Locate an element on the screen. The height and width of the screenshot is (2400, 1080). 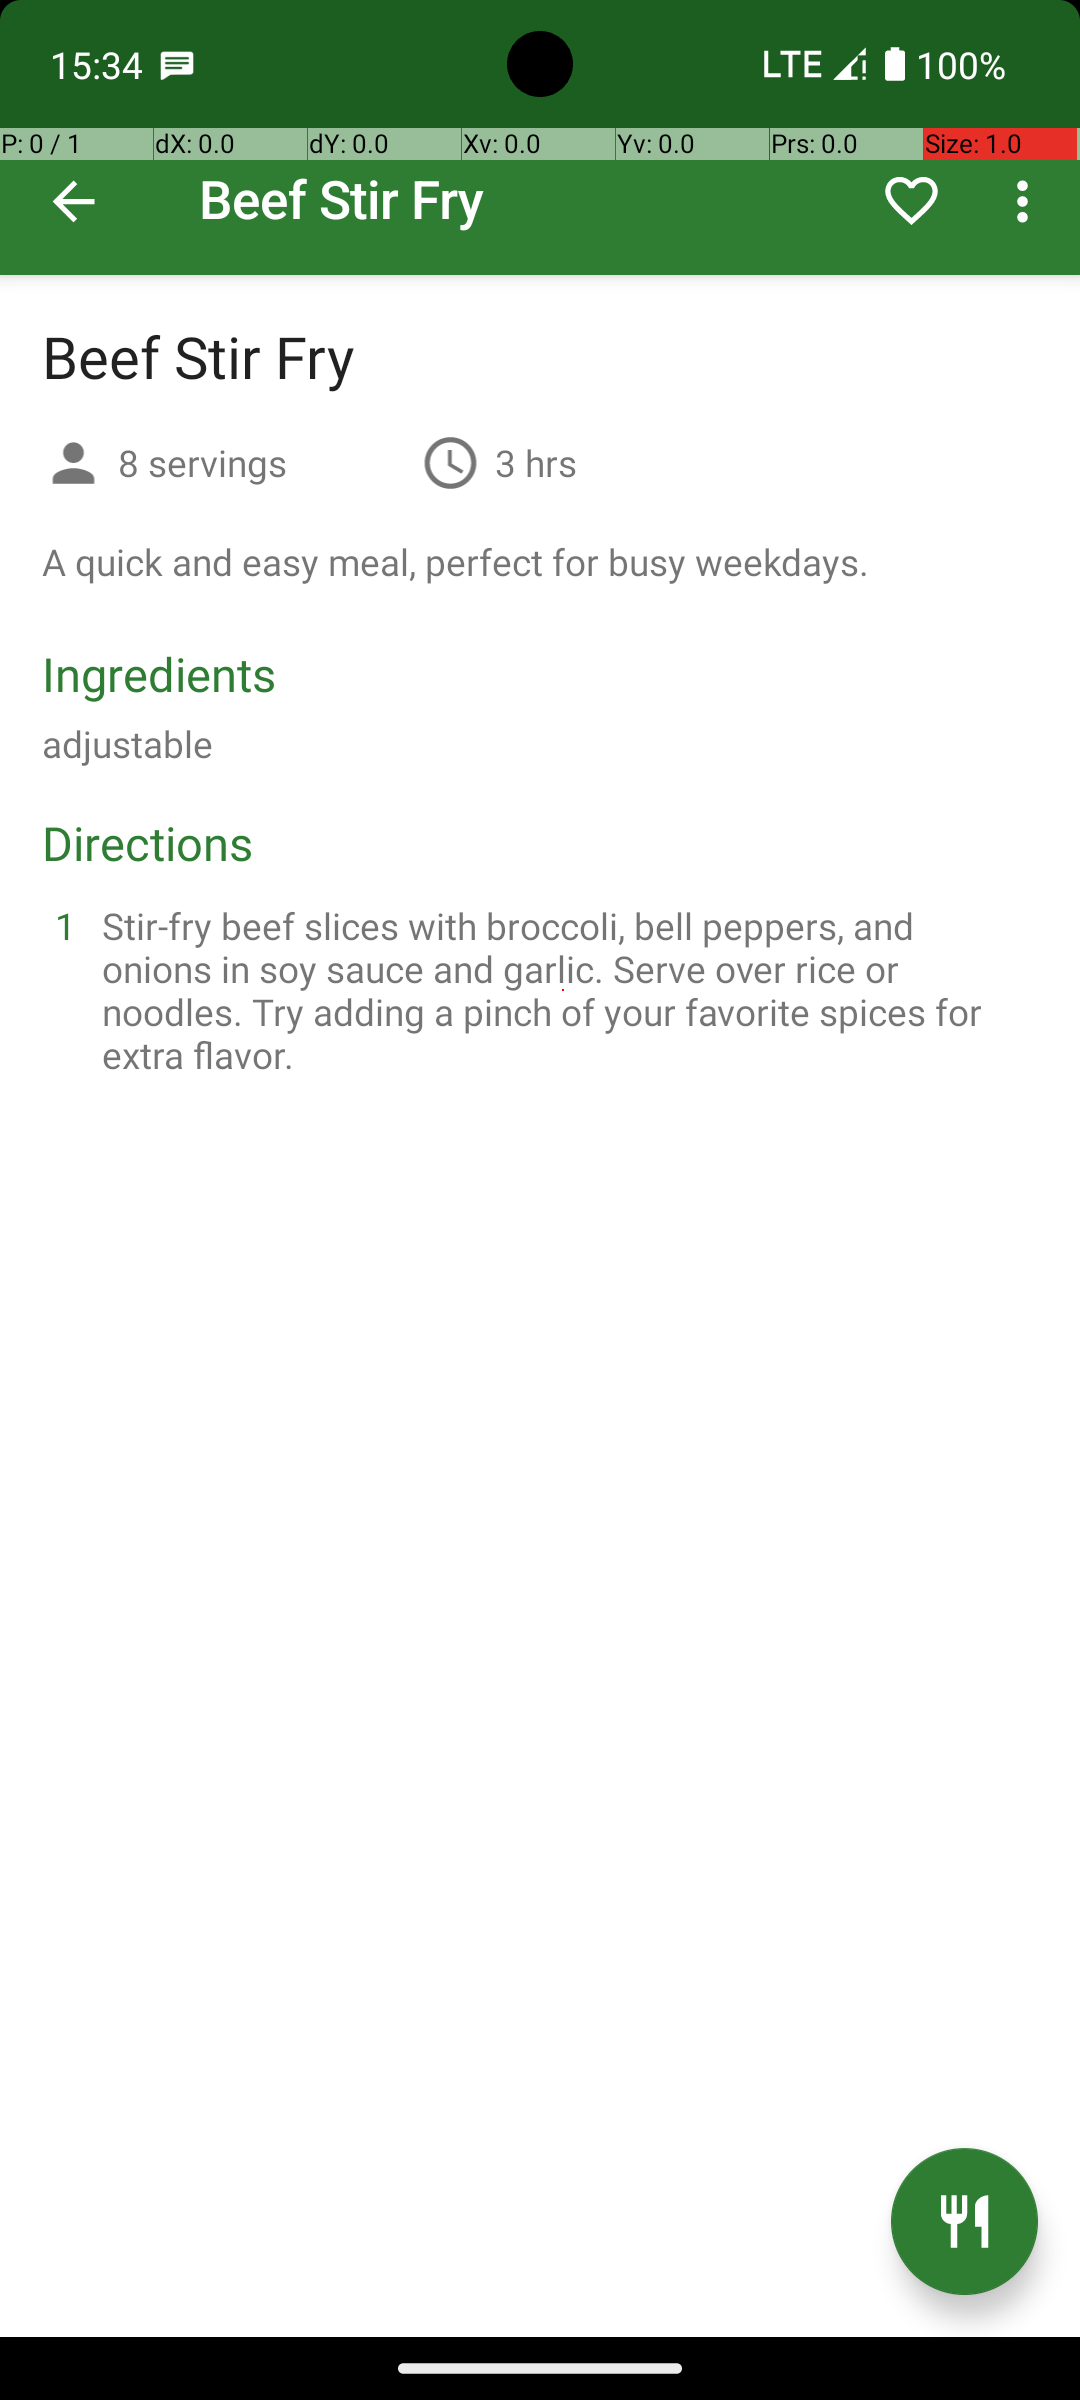
Stir-fry beef slices with broccoli, bell peppers, and onions in soy sauce and garlic. Serve over rice or noodles. Try adding a pinch of your favorite spices for extra flavor. is located at coordinates (564, 990).